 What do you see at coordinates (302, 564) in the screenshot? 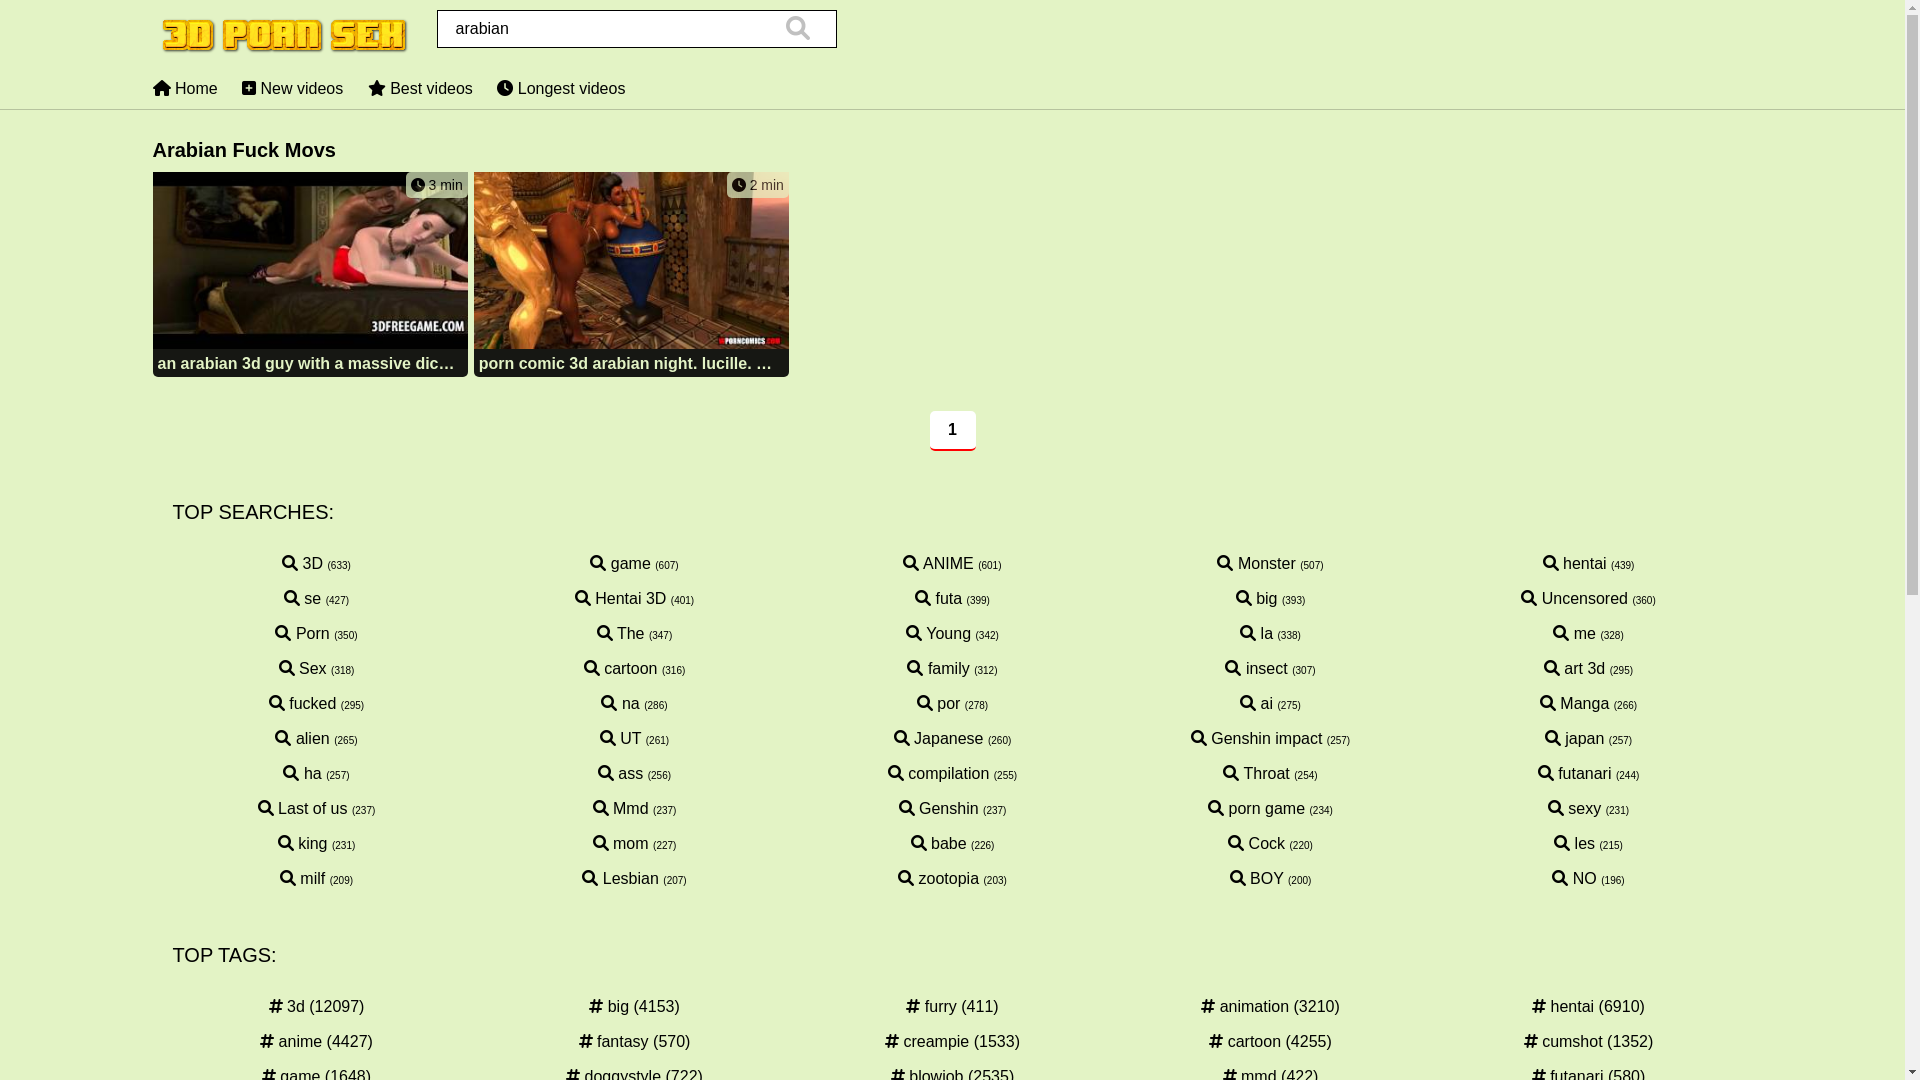
I see `3D` at bounding box center [302, 564].